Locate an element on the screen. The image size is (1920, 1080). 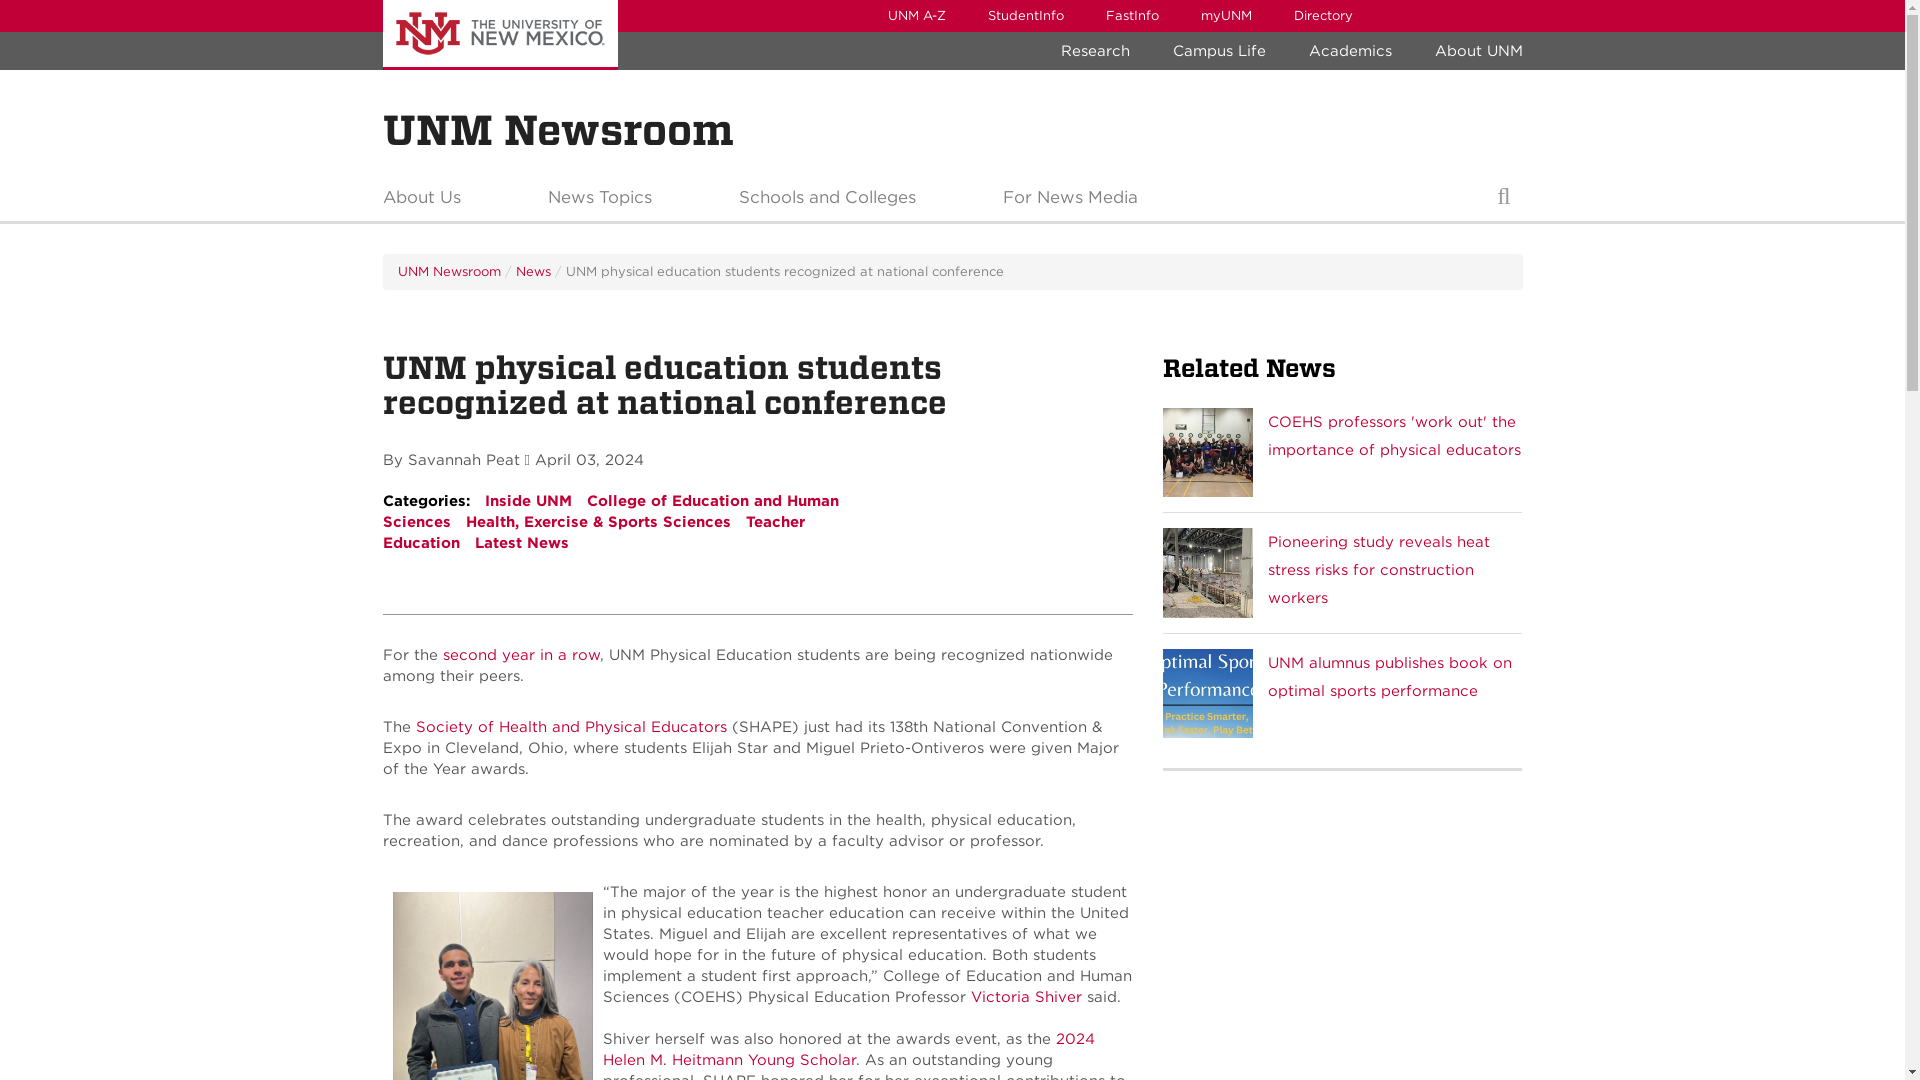
UNM A-Z is located at coordinates (915, 16).